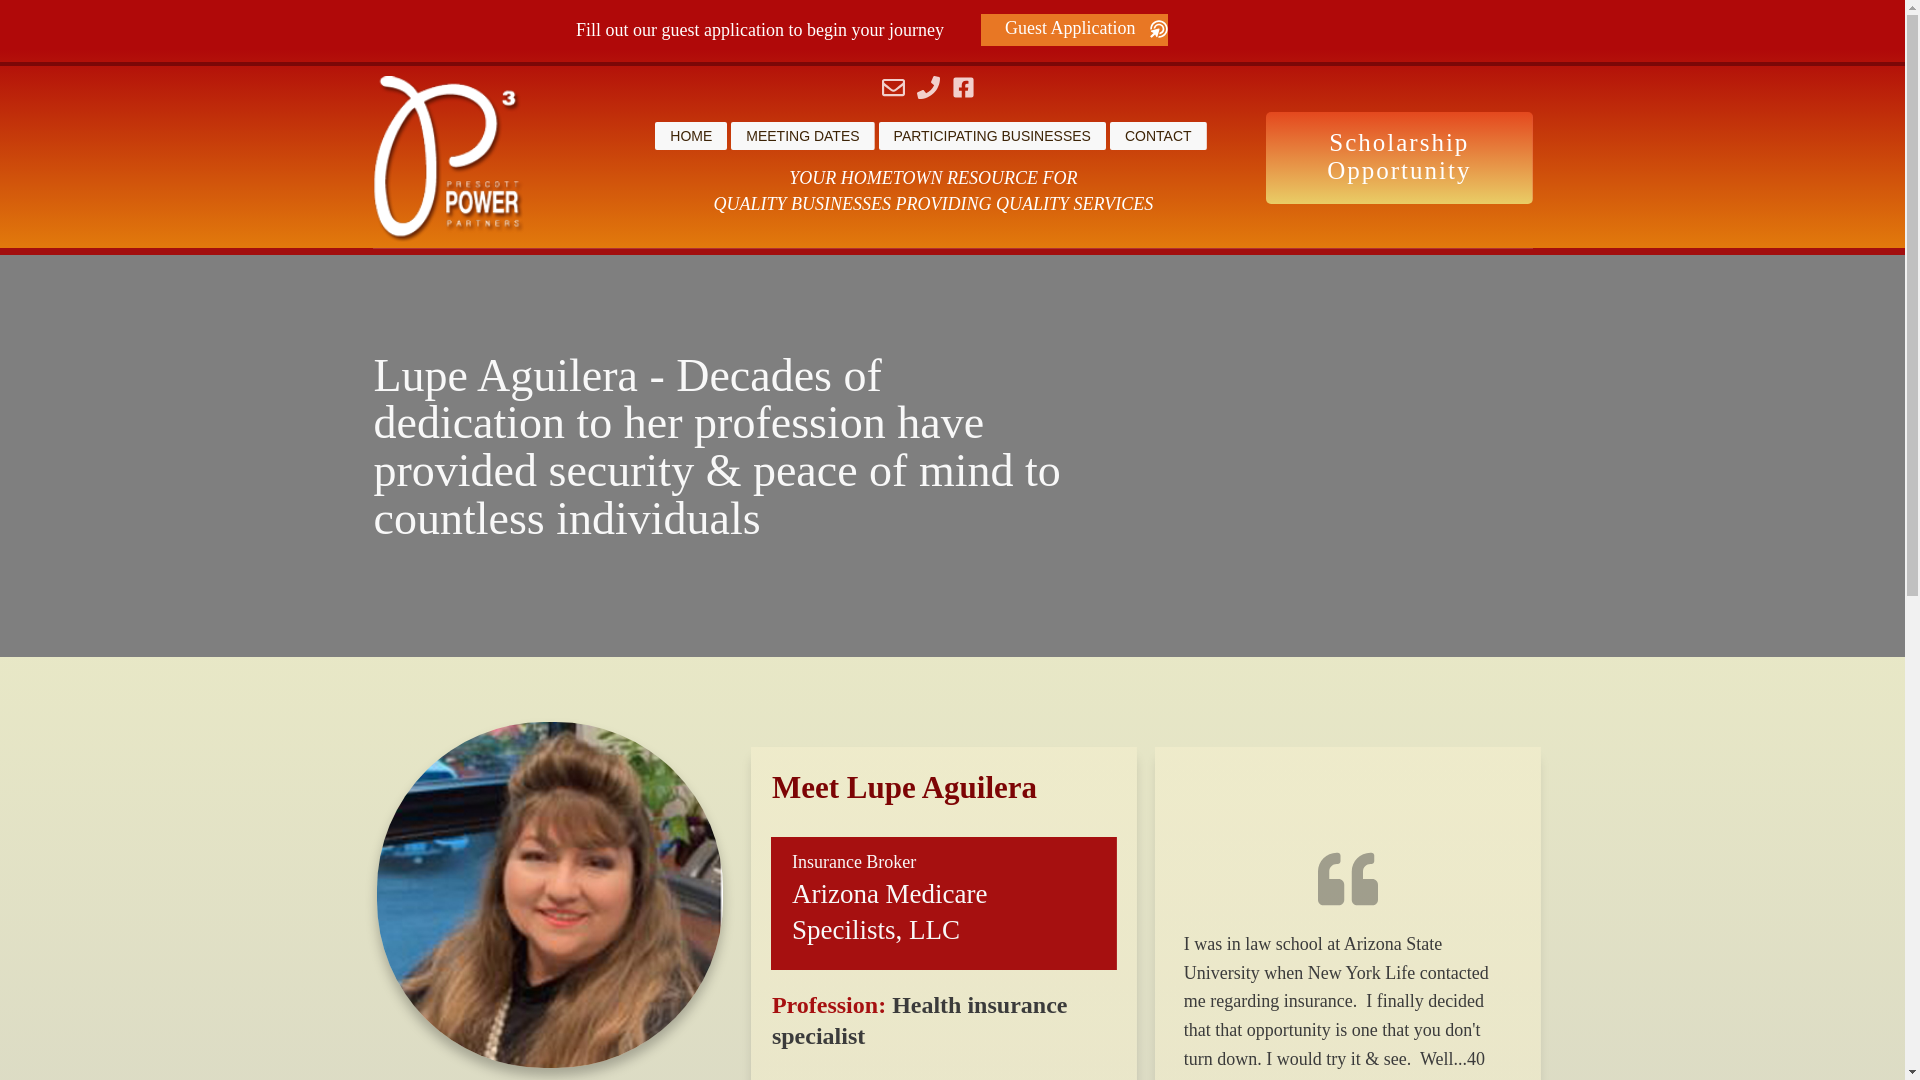 The width and height of the screenshot is (1920, 1080). Describe the element at coordinates (802, 136) in the screenshot. I see `MEETING DATES` at that location.